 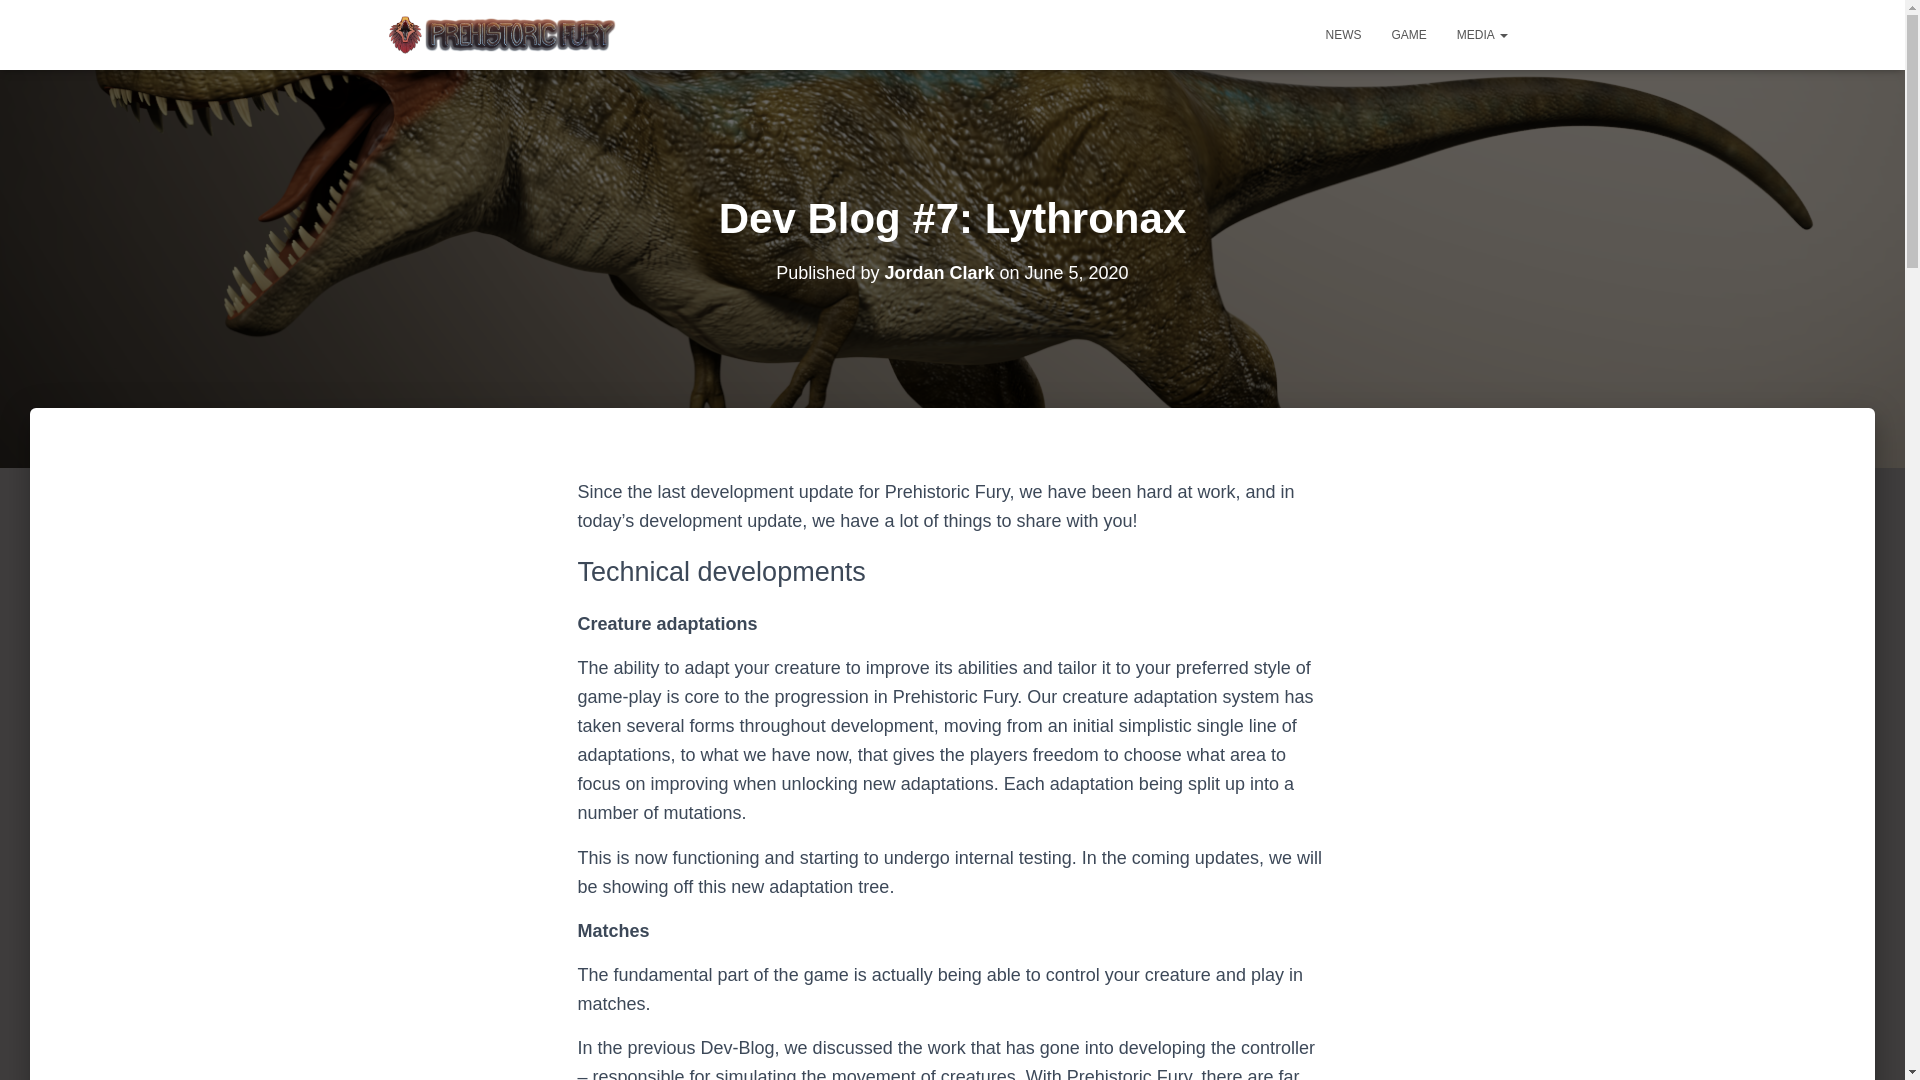 I want to click on Media, so click(x=1482, y=34).